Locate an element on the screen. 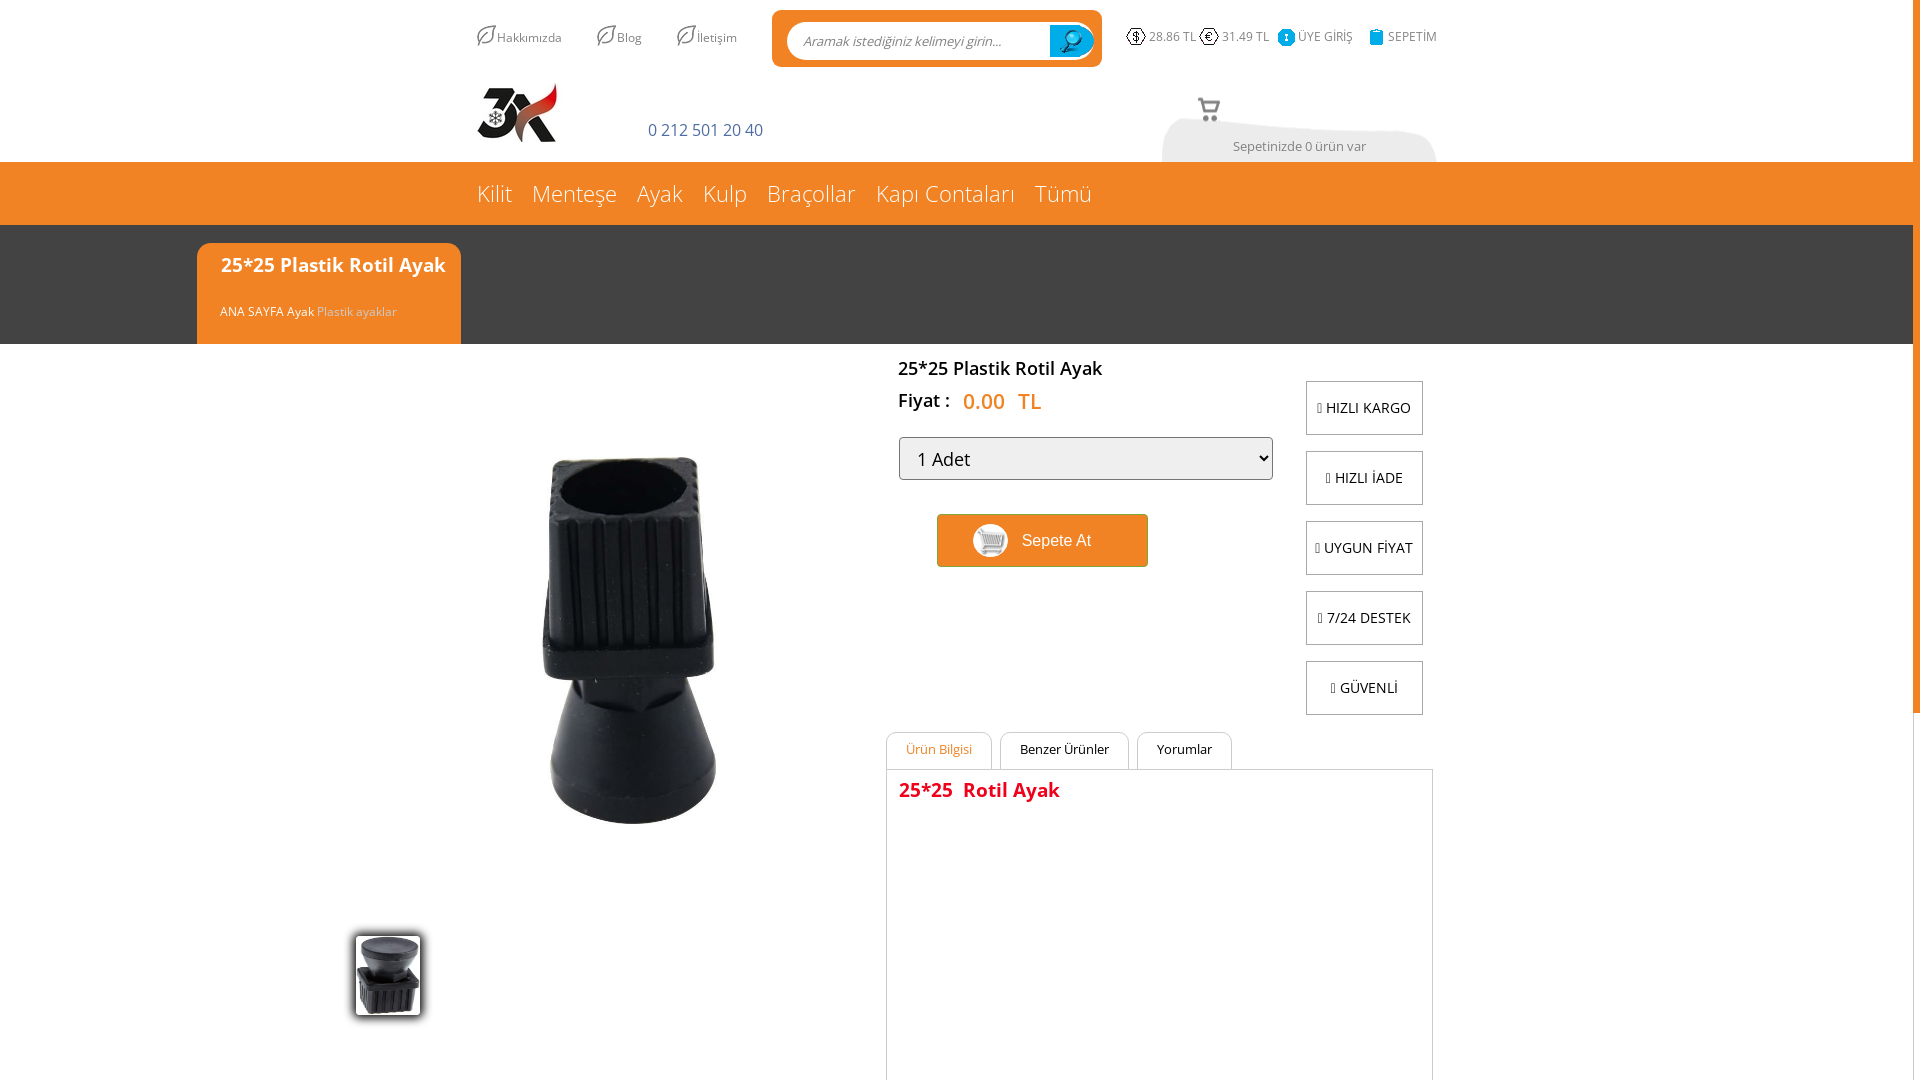 Image resolution: width=1920 pixels, height=1080 pixels.   is located at coordinates (1072, 41).